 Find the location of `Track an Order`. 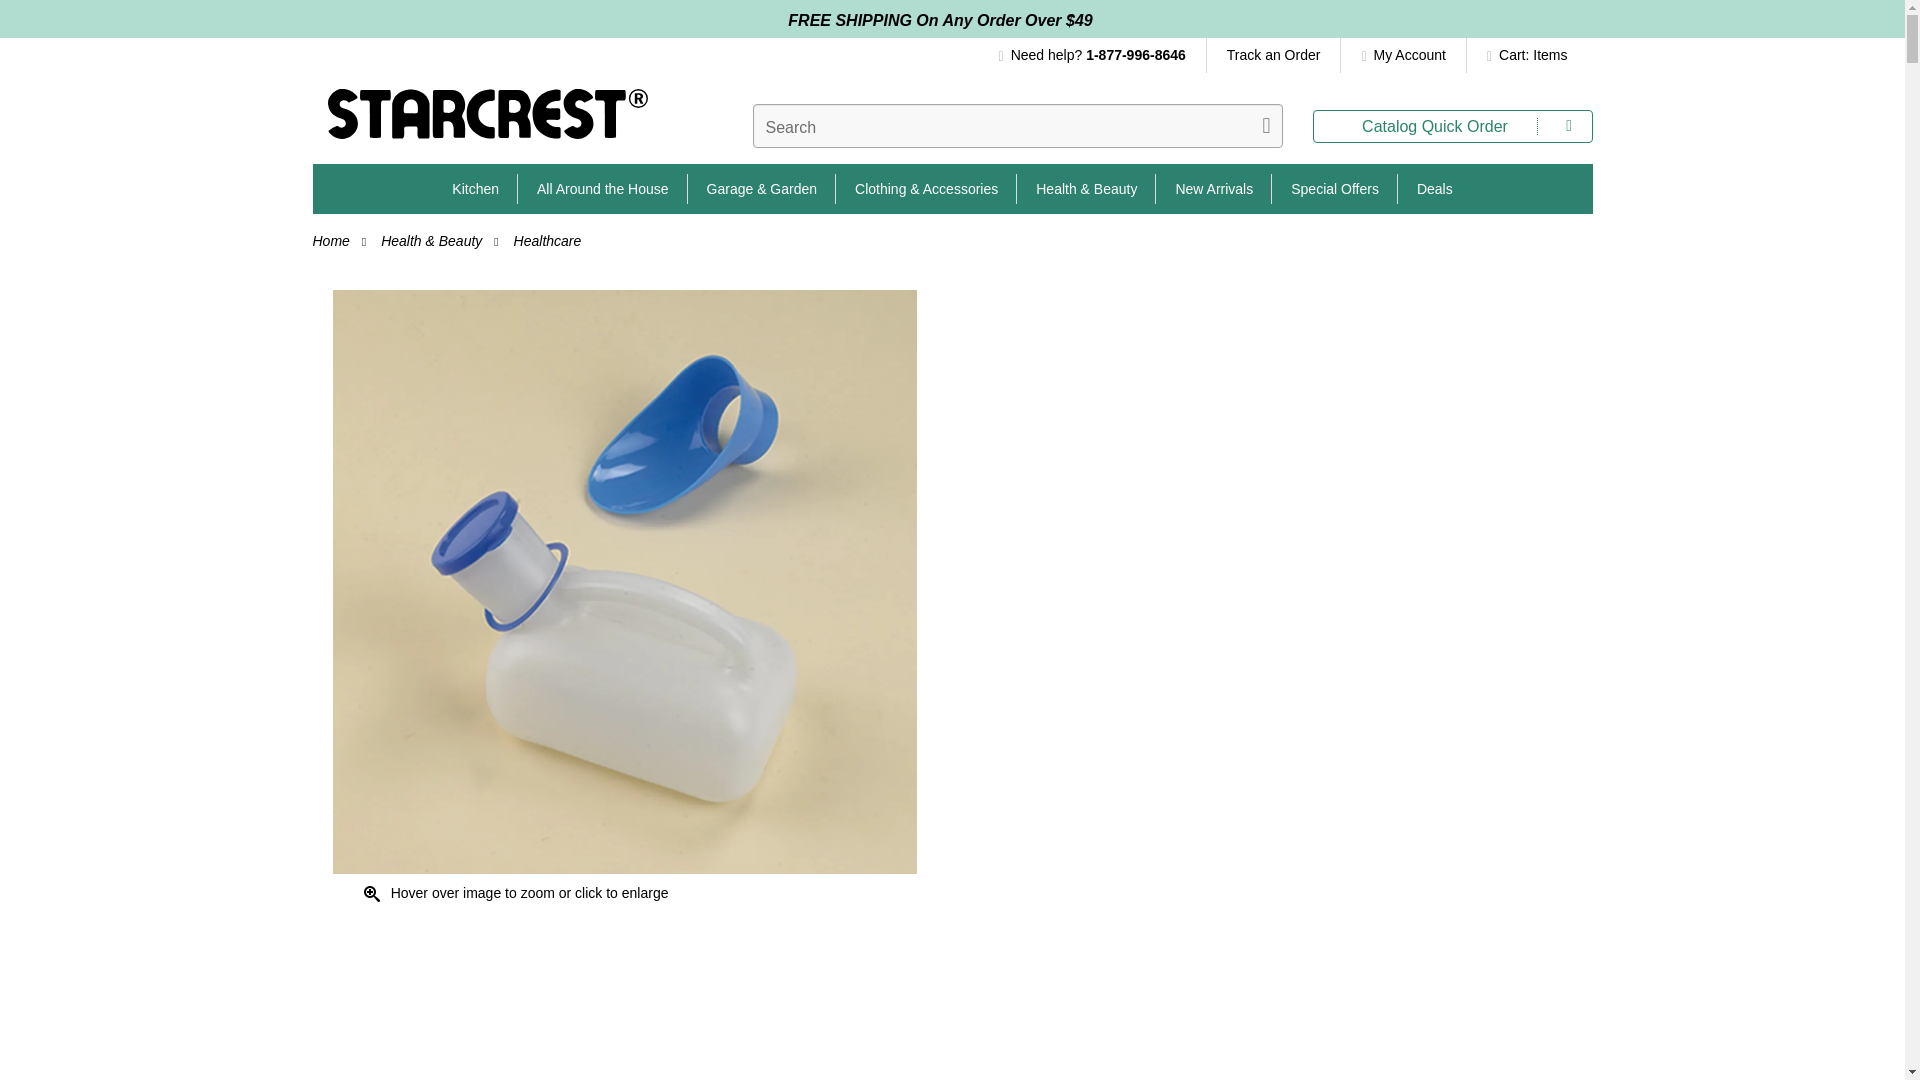

Track an Order is located at coordinates (1274, 55).